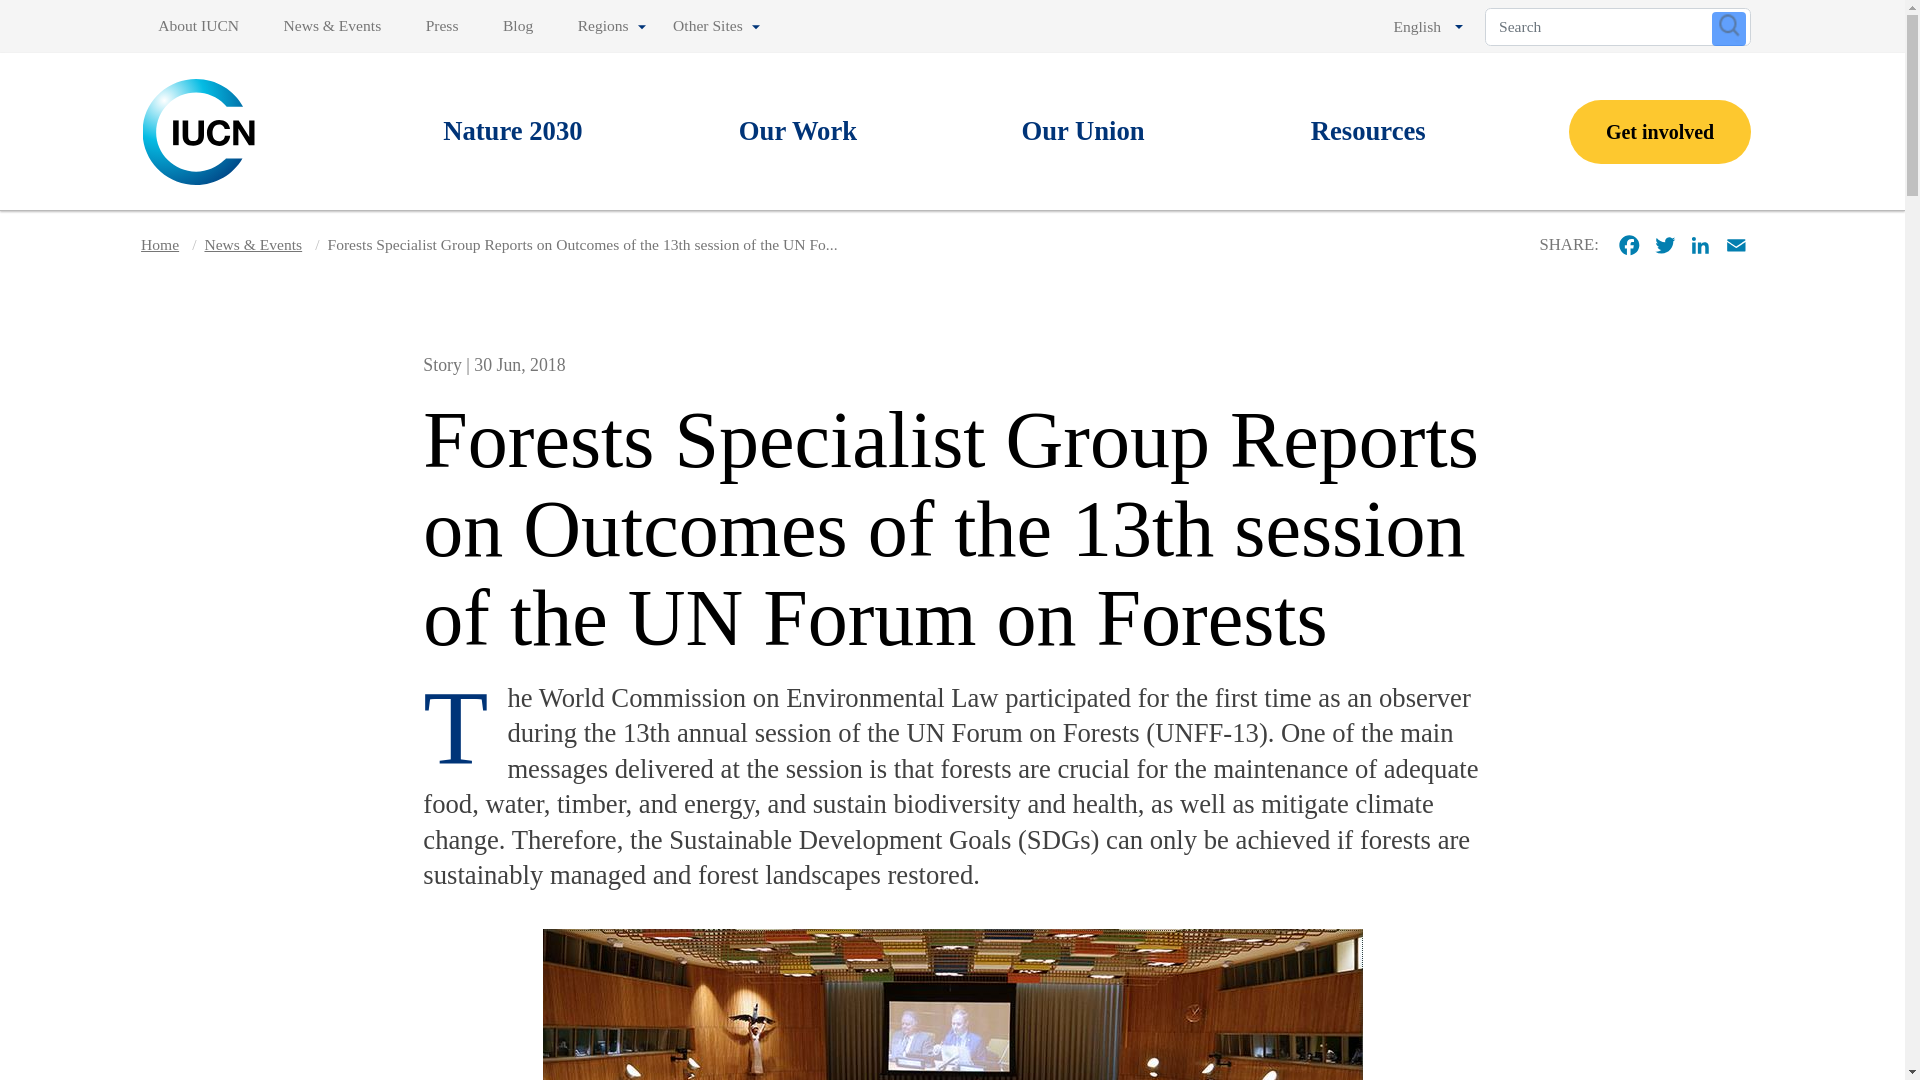  What do you see at coordinates (442, 26) in the screenshot?
I see `Press` at bounding box center [442, 26].